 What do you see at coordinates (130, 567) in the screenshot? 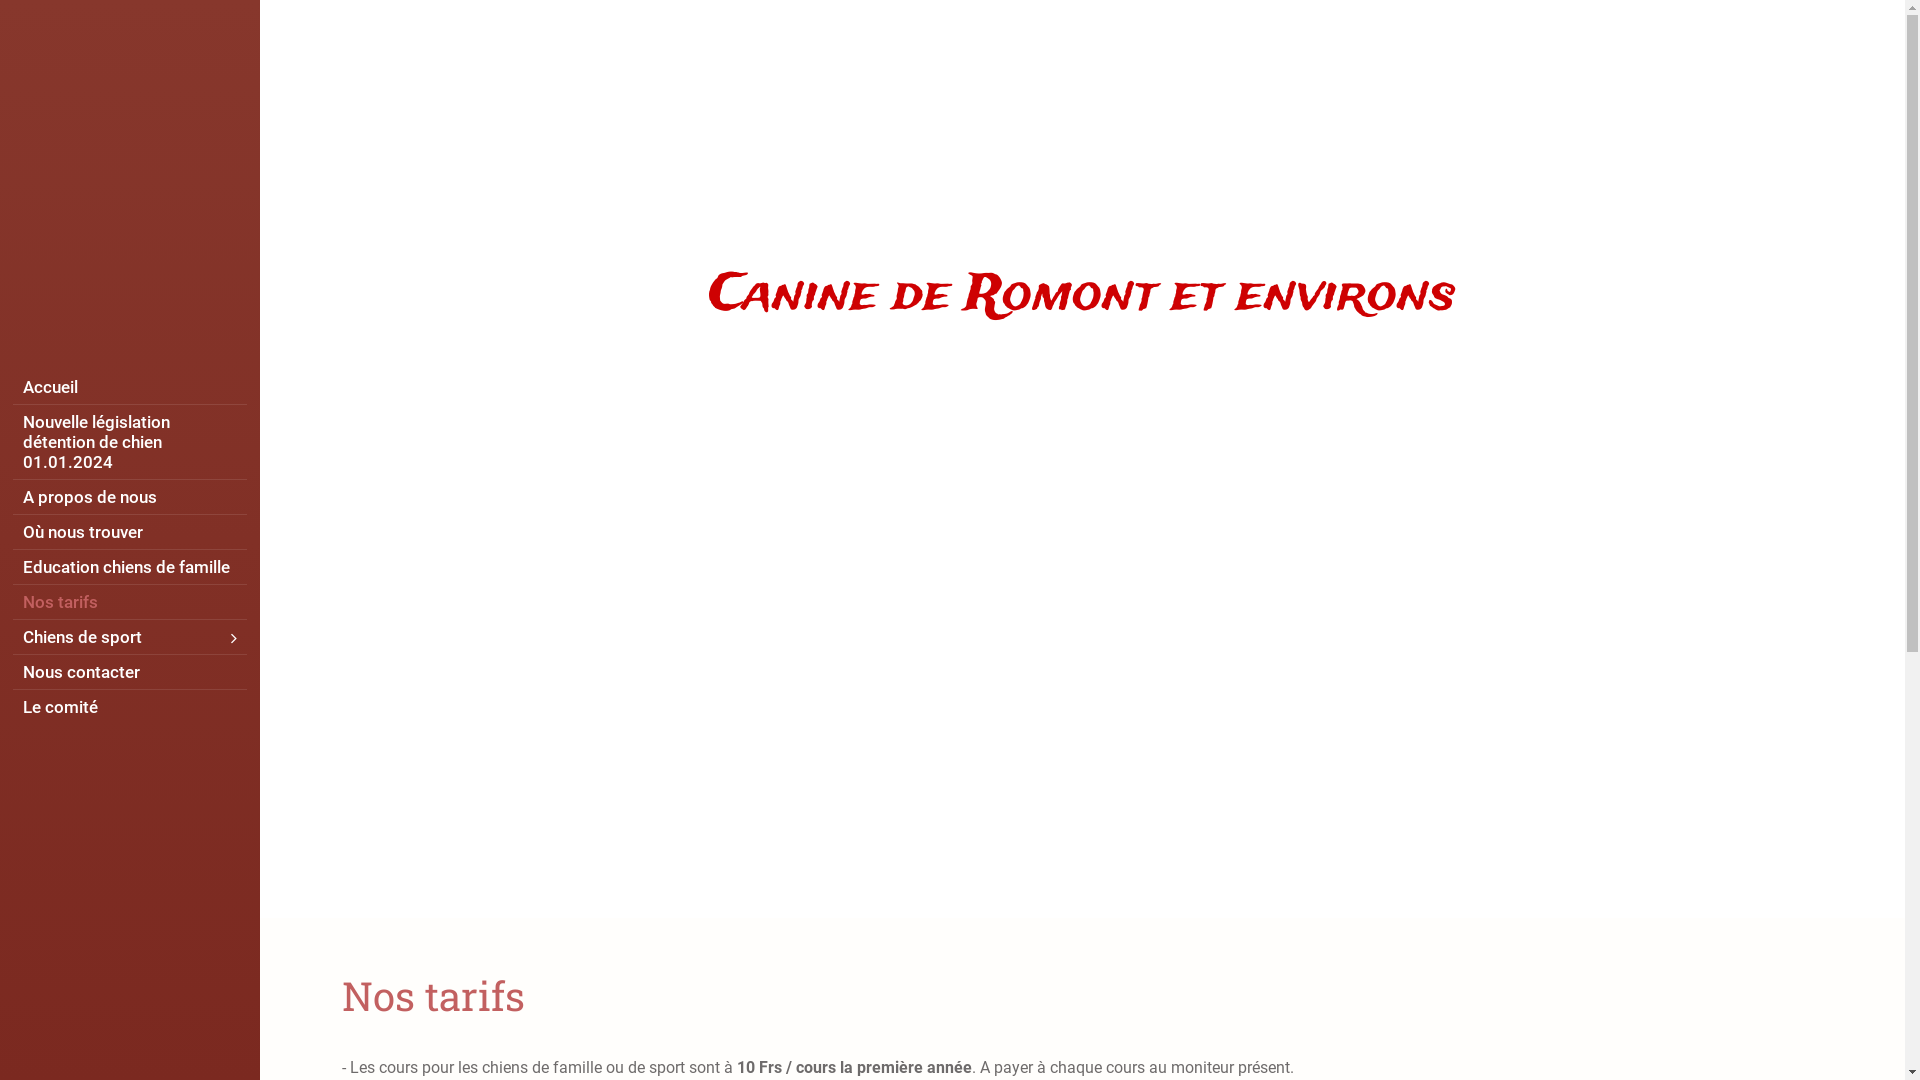
I see `Education chiens de famille` at bounding box center [130, 567].